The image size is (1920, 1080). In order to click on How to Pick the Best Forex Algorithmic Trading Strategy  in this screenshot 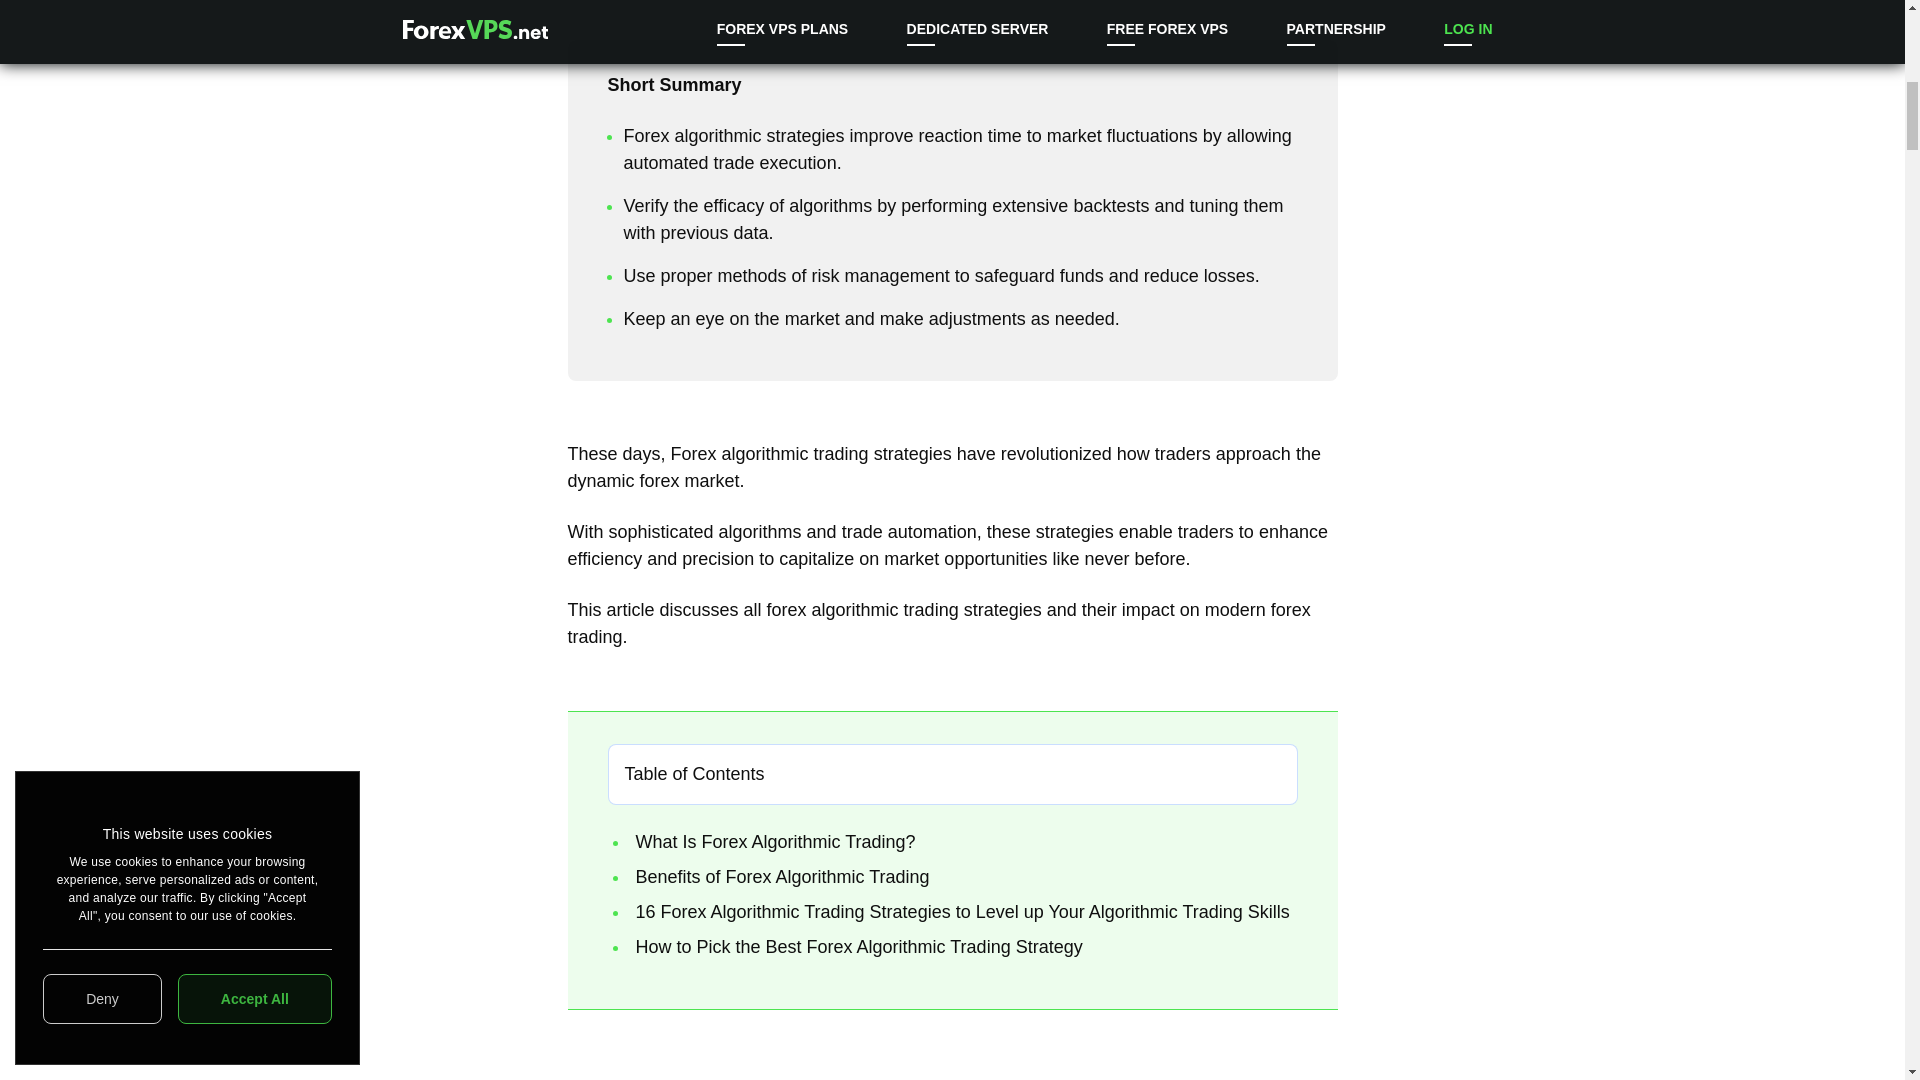, I will do `click(862, 946)`.